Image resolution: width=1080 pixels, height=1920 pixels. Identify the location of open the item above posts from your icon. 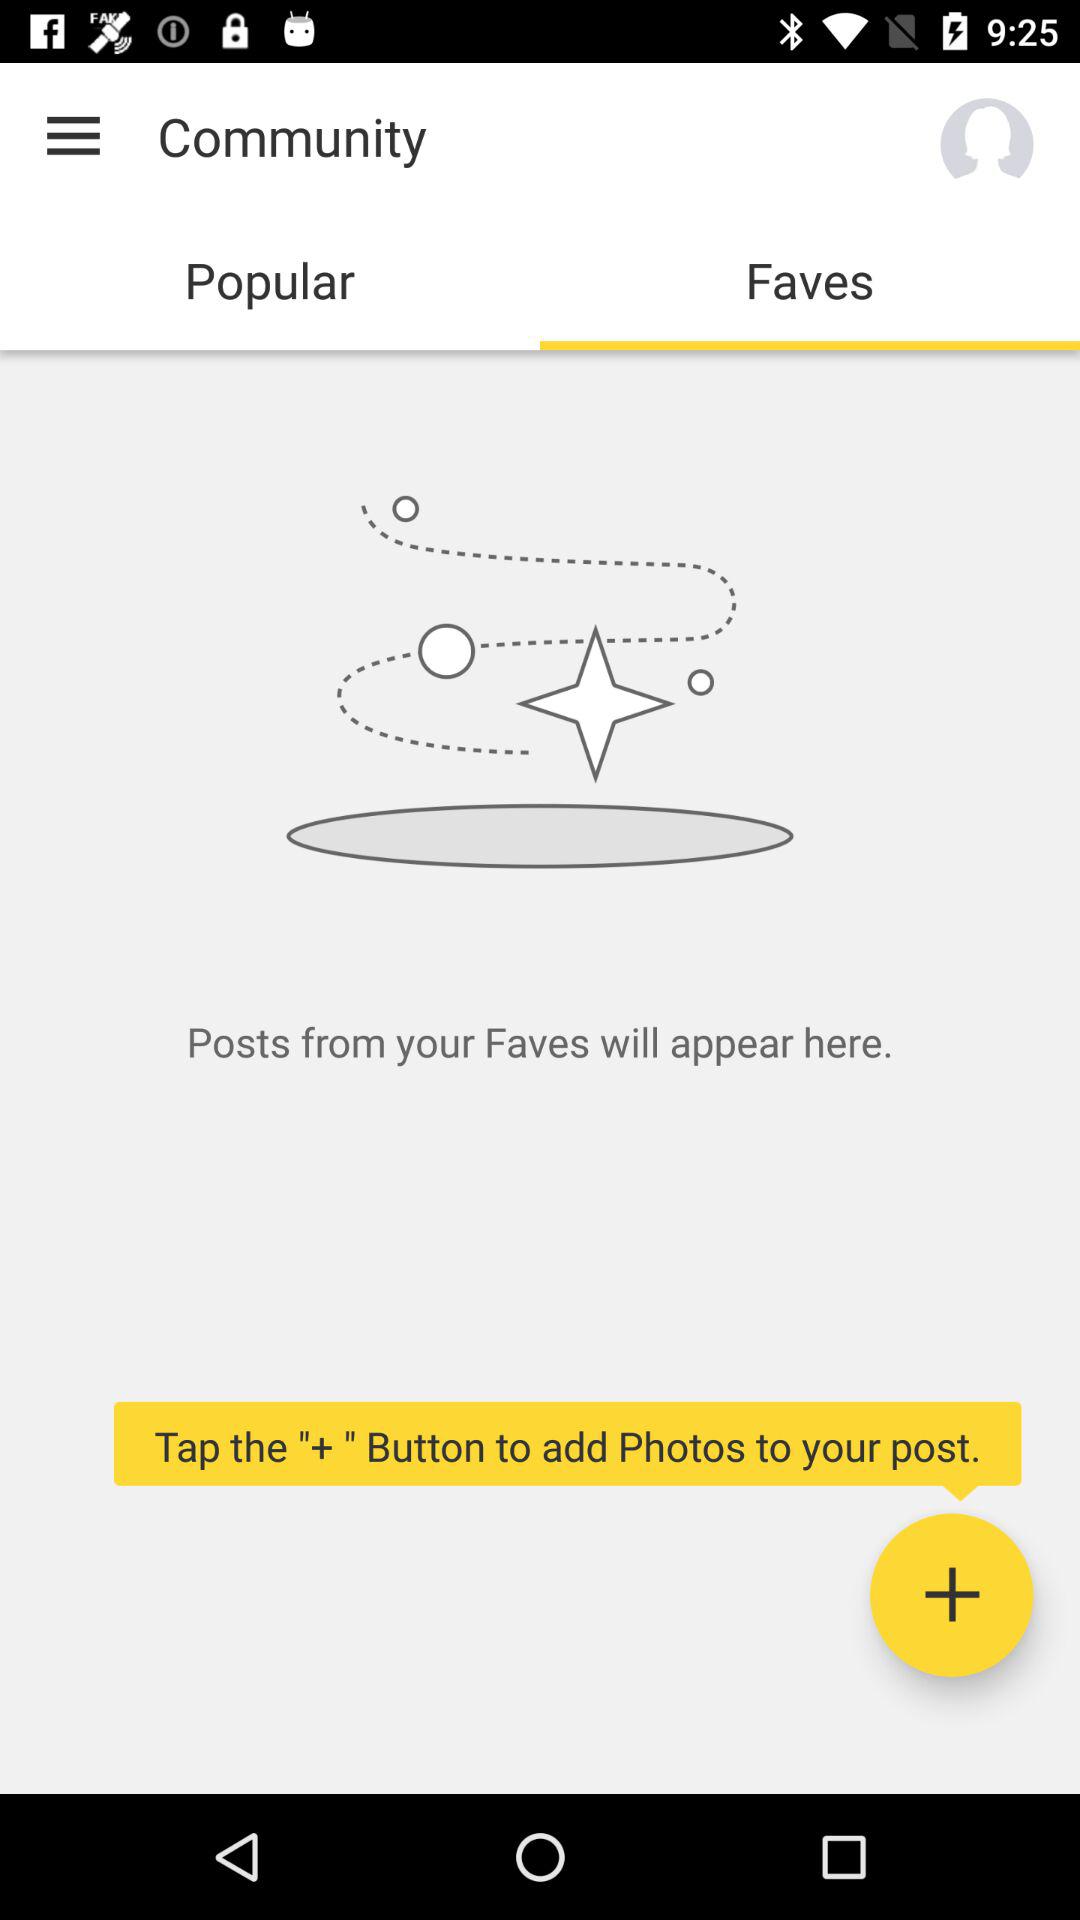
(73, 136).